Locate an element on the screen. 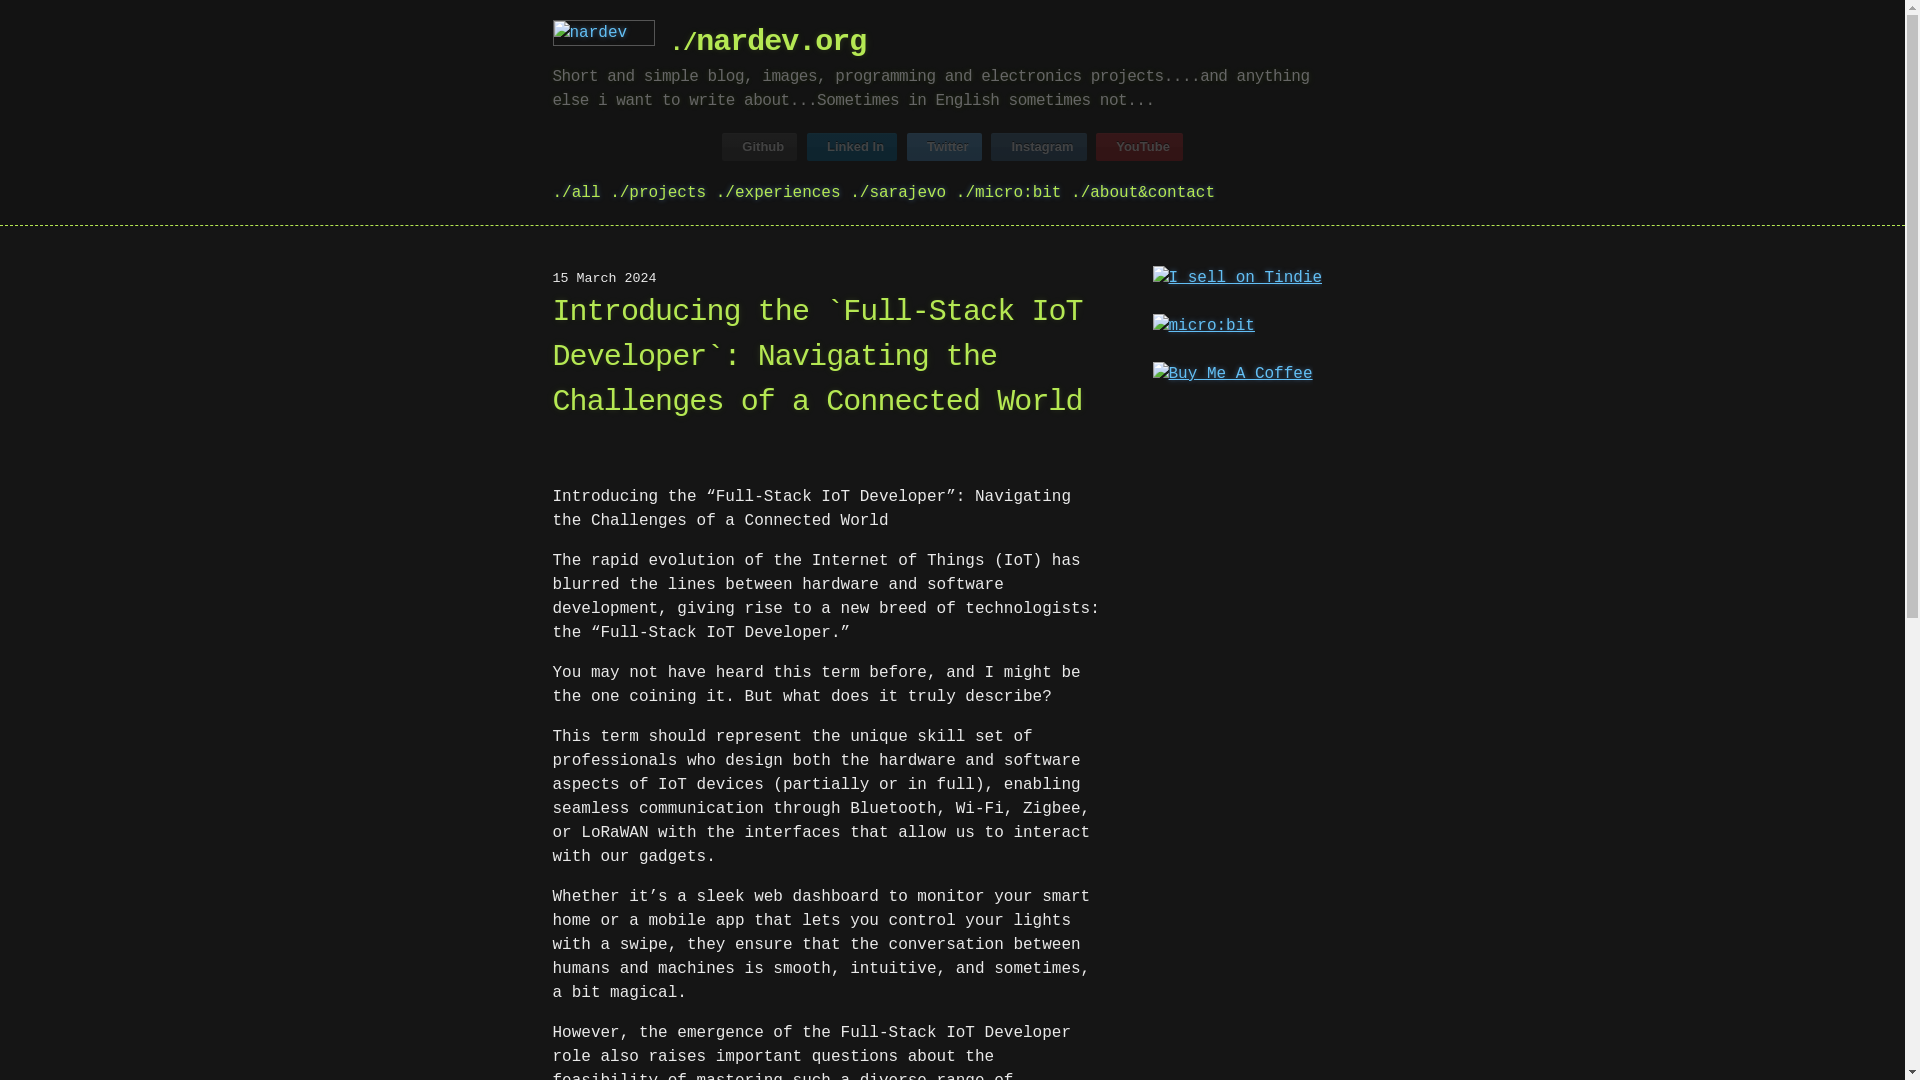 The width and height of the screenshot is (1920, 1080).   Twitter is located at coordinates (944, 146).